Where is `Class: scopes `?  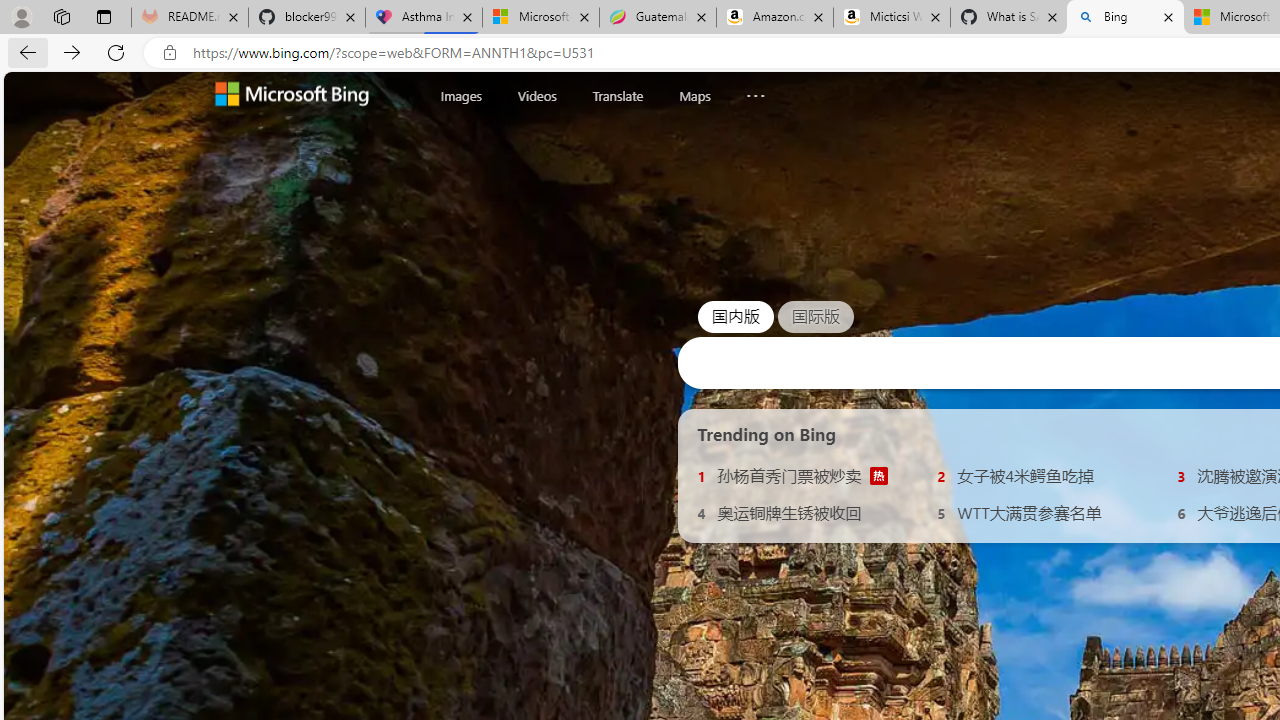 Class: scopes  is located at coordinates (620, 95).